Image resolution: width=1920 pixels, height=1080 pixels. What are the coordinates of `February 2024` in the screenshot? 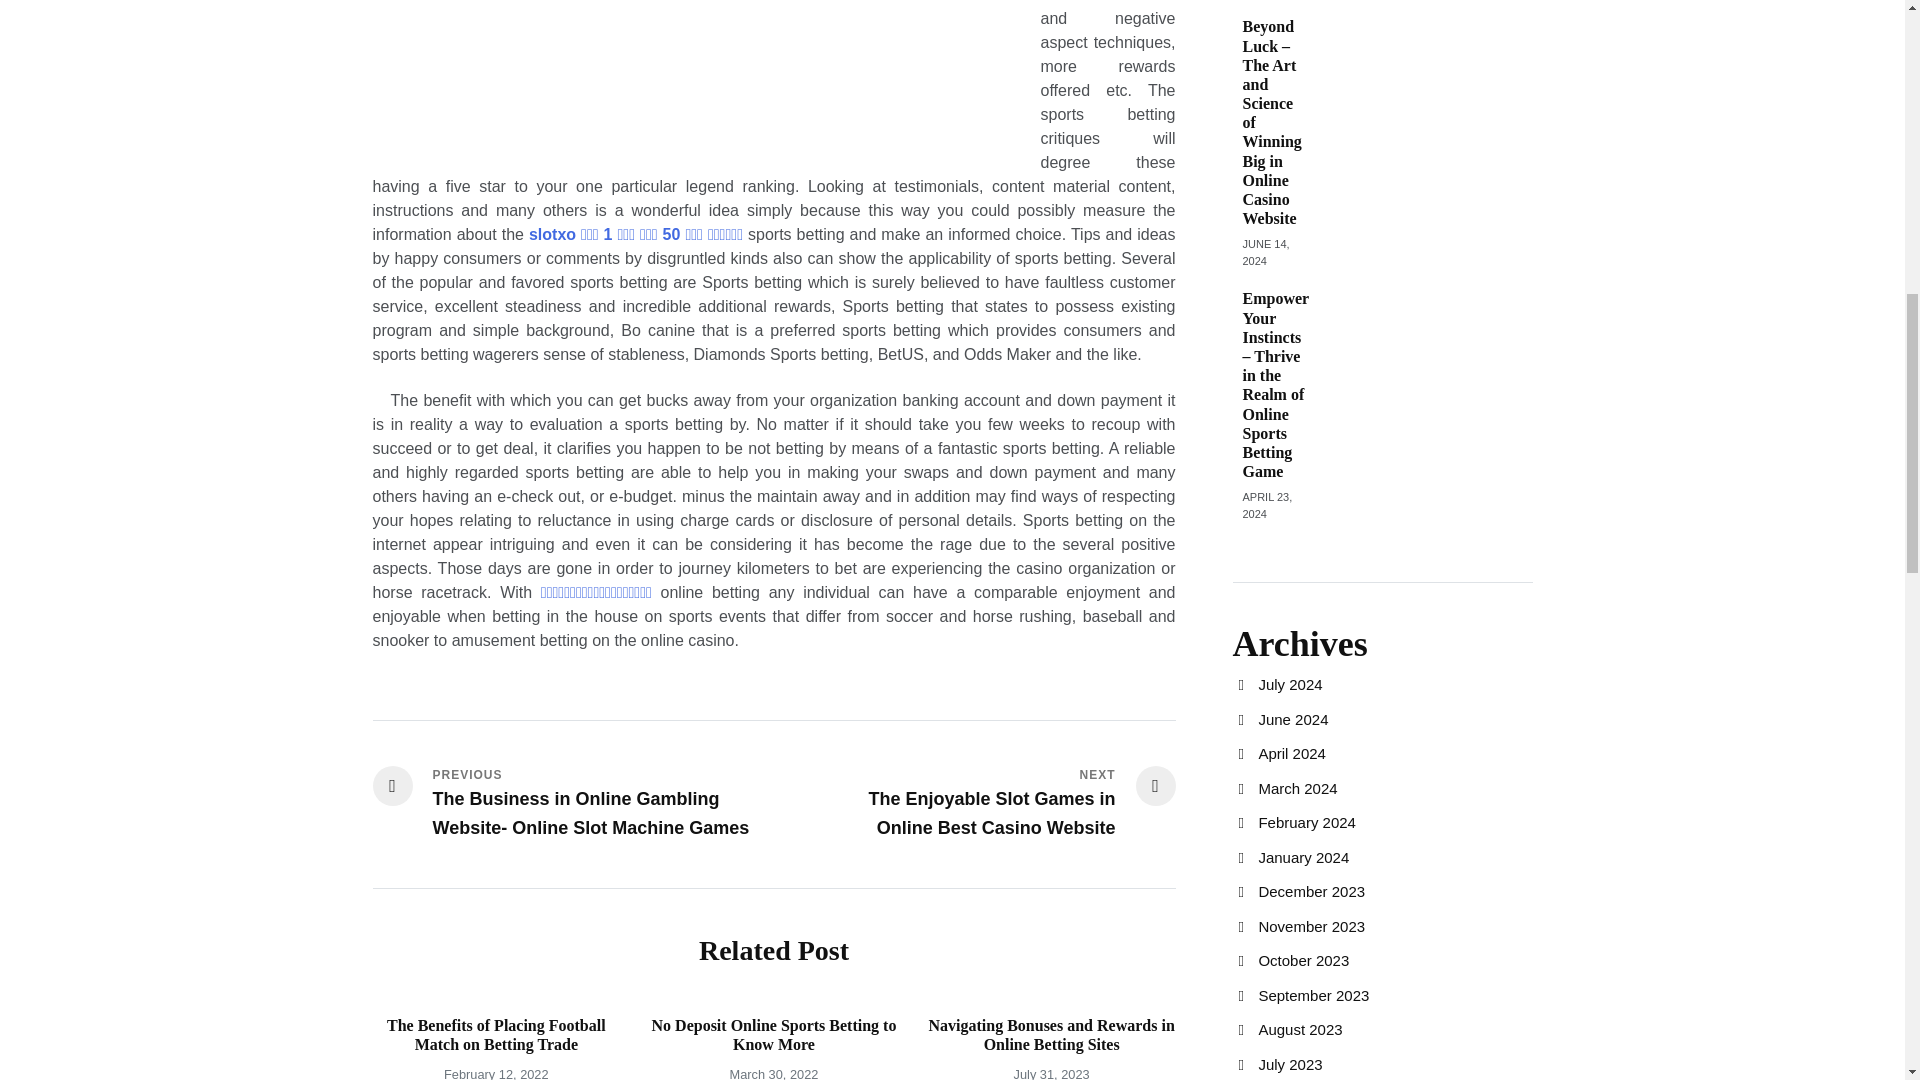 It's located at (1306, 822).